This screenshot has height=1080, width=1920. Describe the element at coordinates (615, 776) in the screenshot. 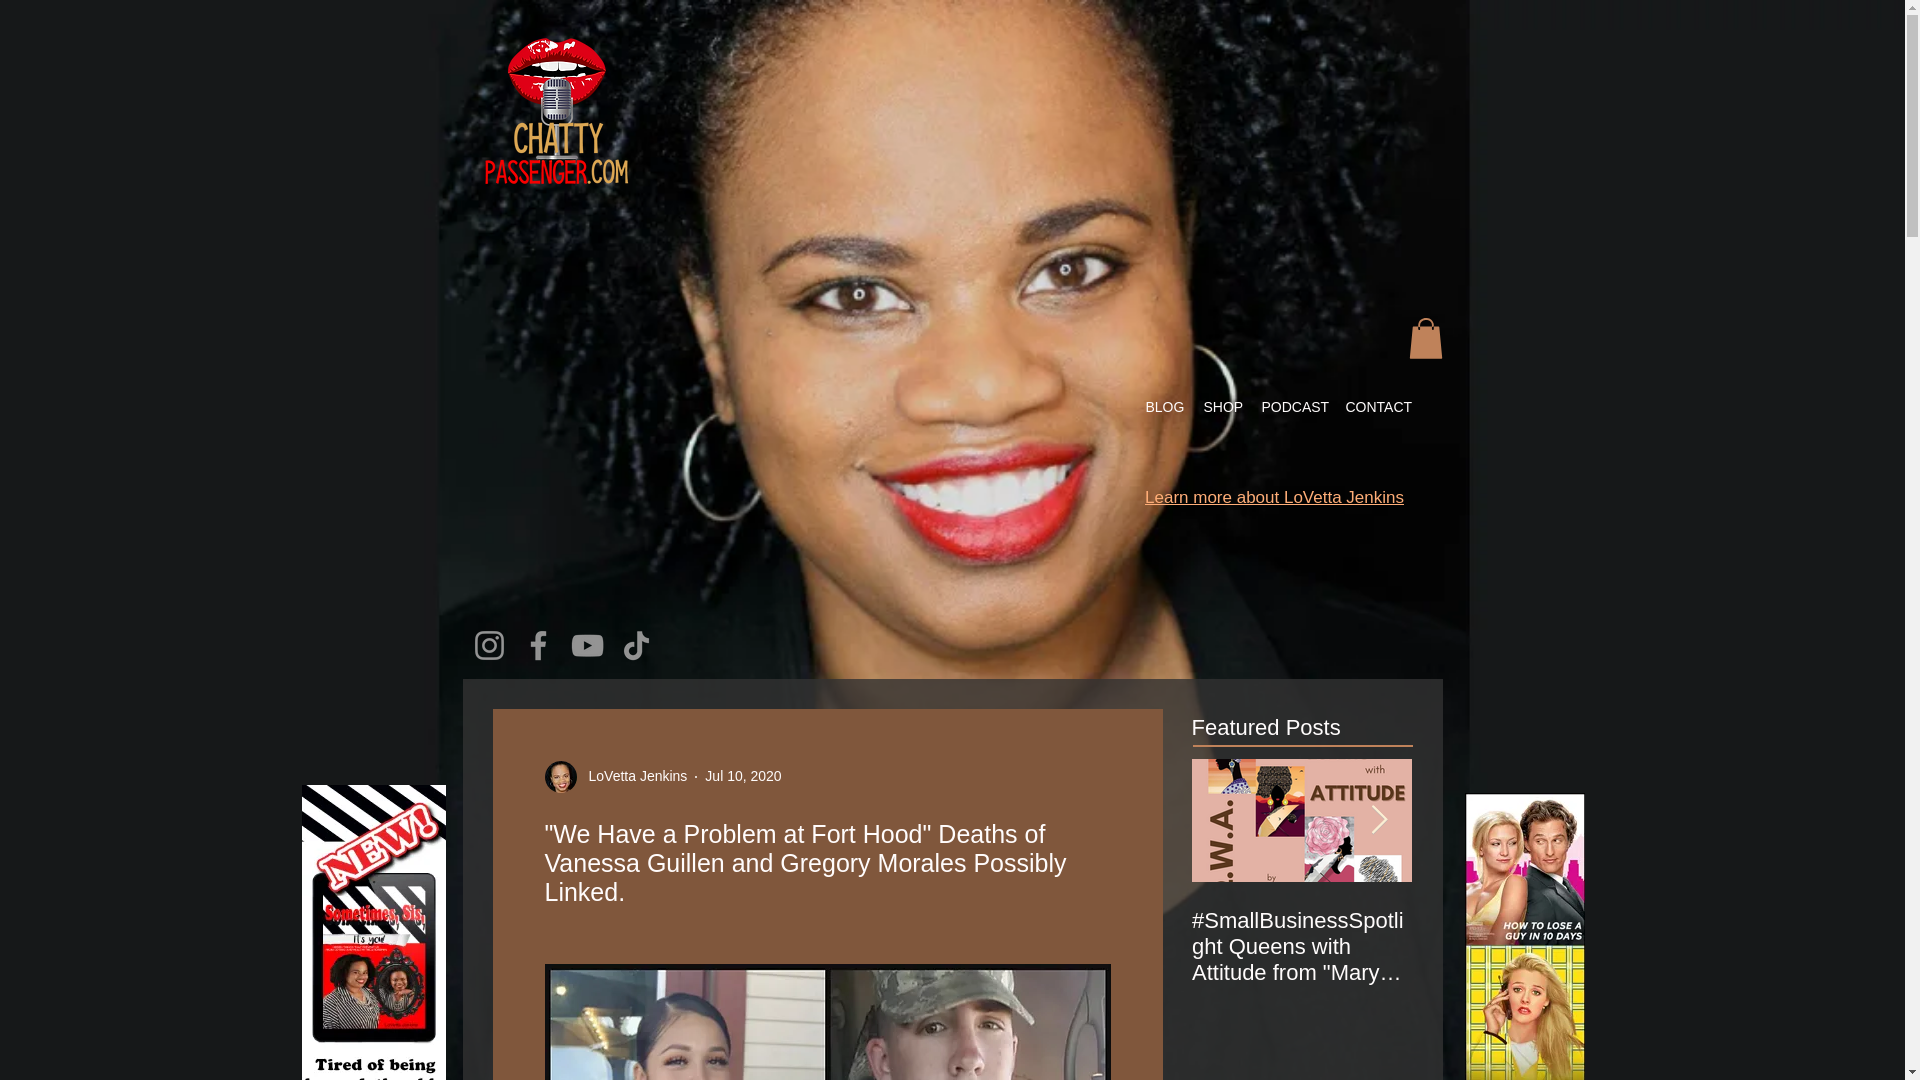

I see `LoVetta Jenkins` at that location.